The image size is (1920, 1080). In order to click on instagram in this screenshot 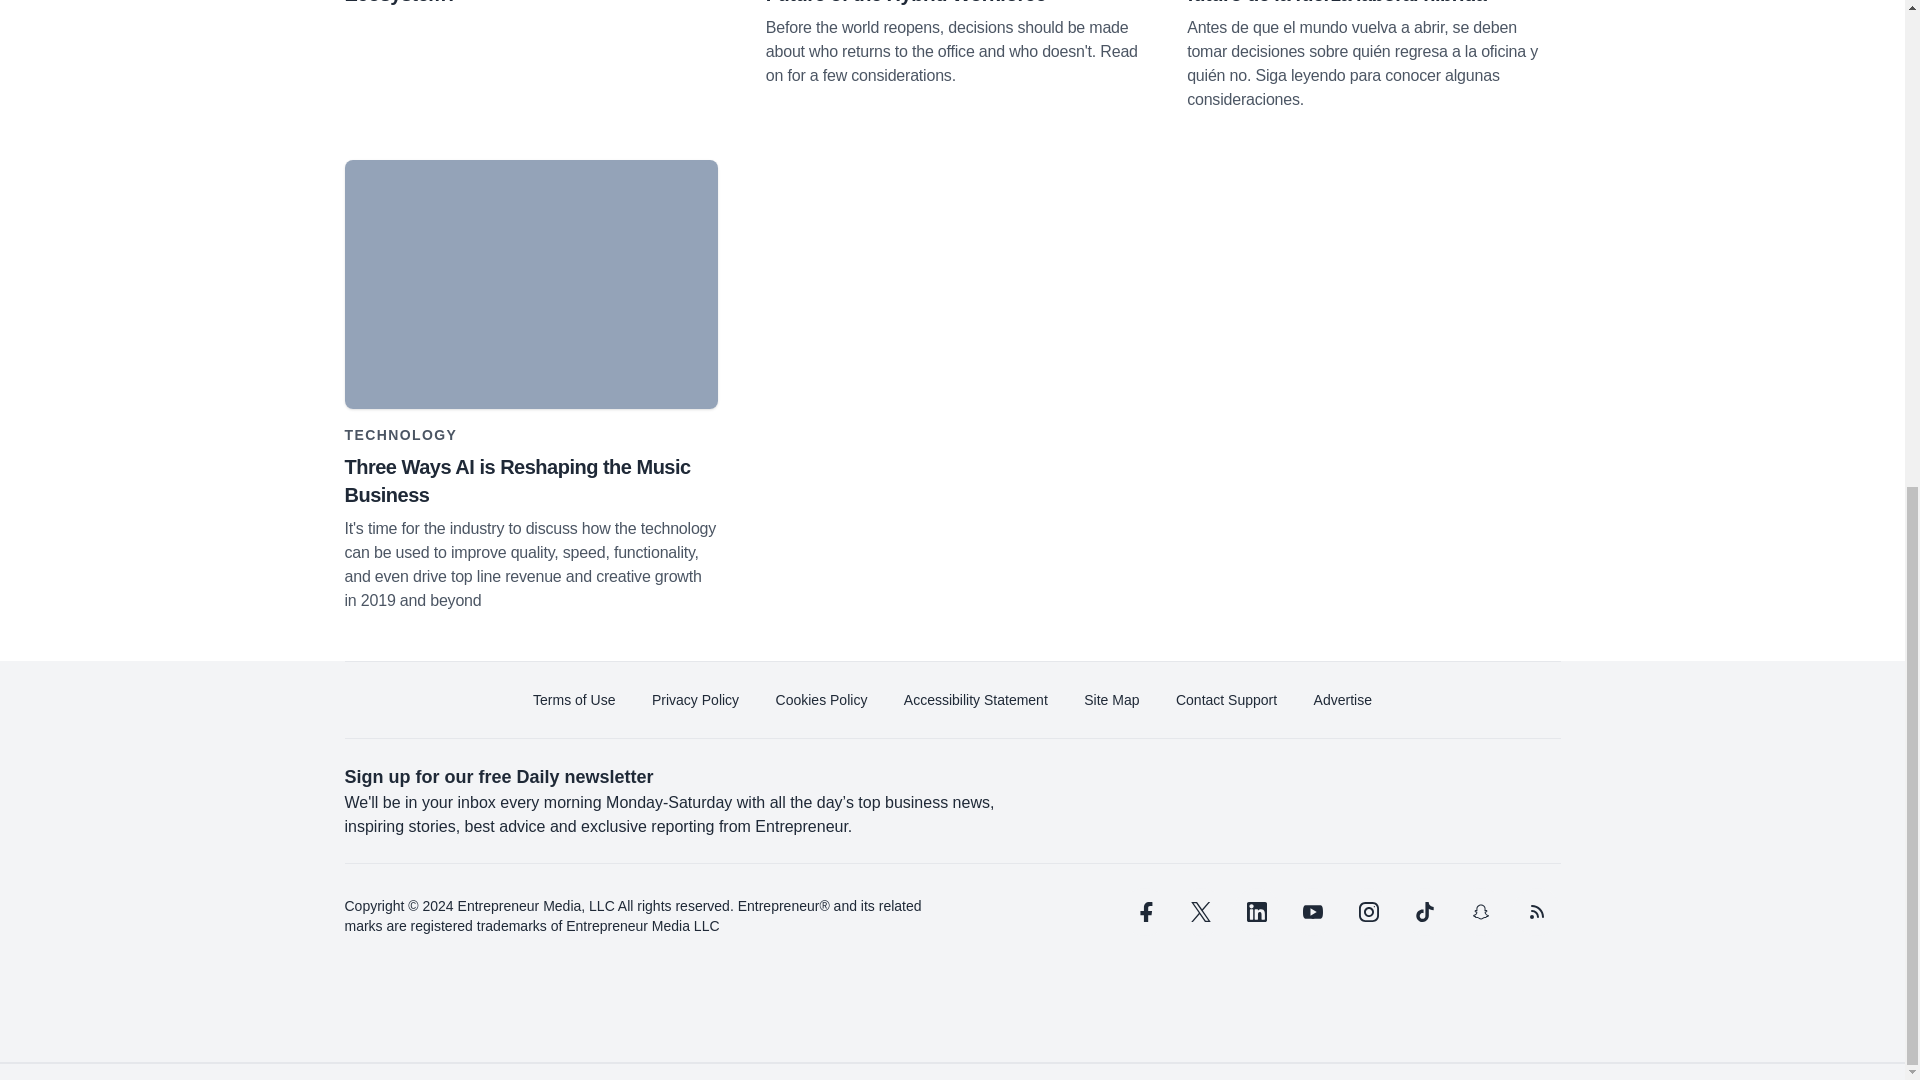, I will do `click(1368, 912)`.